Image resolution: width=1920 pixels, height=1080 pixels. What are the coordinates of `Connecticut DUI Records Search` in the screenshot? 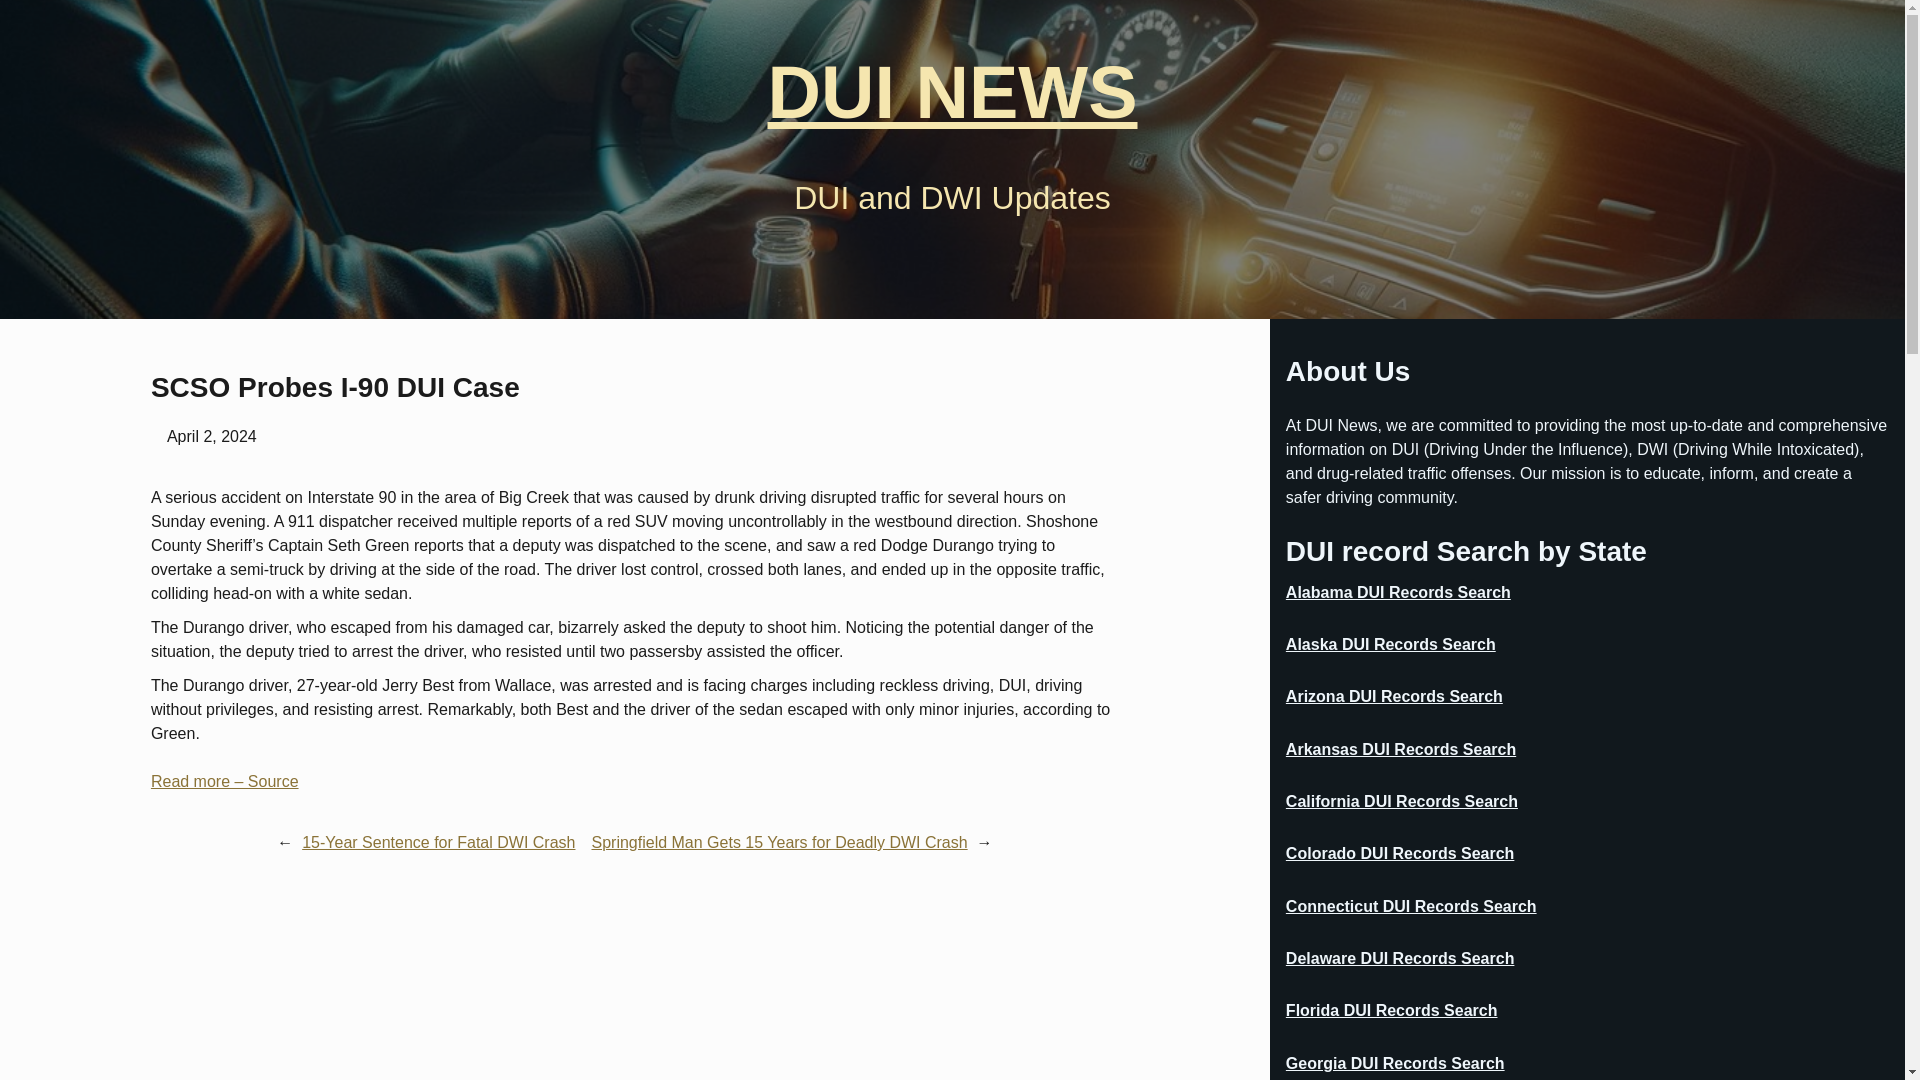 It's located at (1412, 906).